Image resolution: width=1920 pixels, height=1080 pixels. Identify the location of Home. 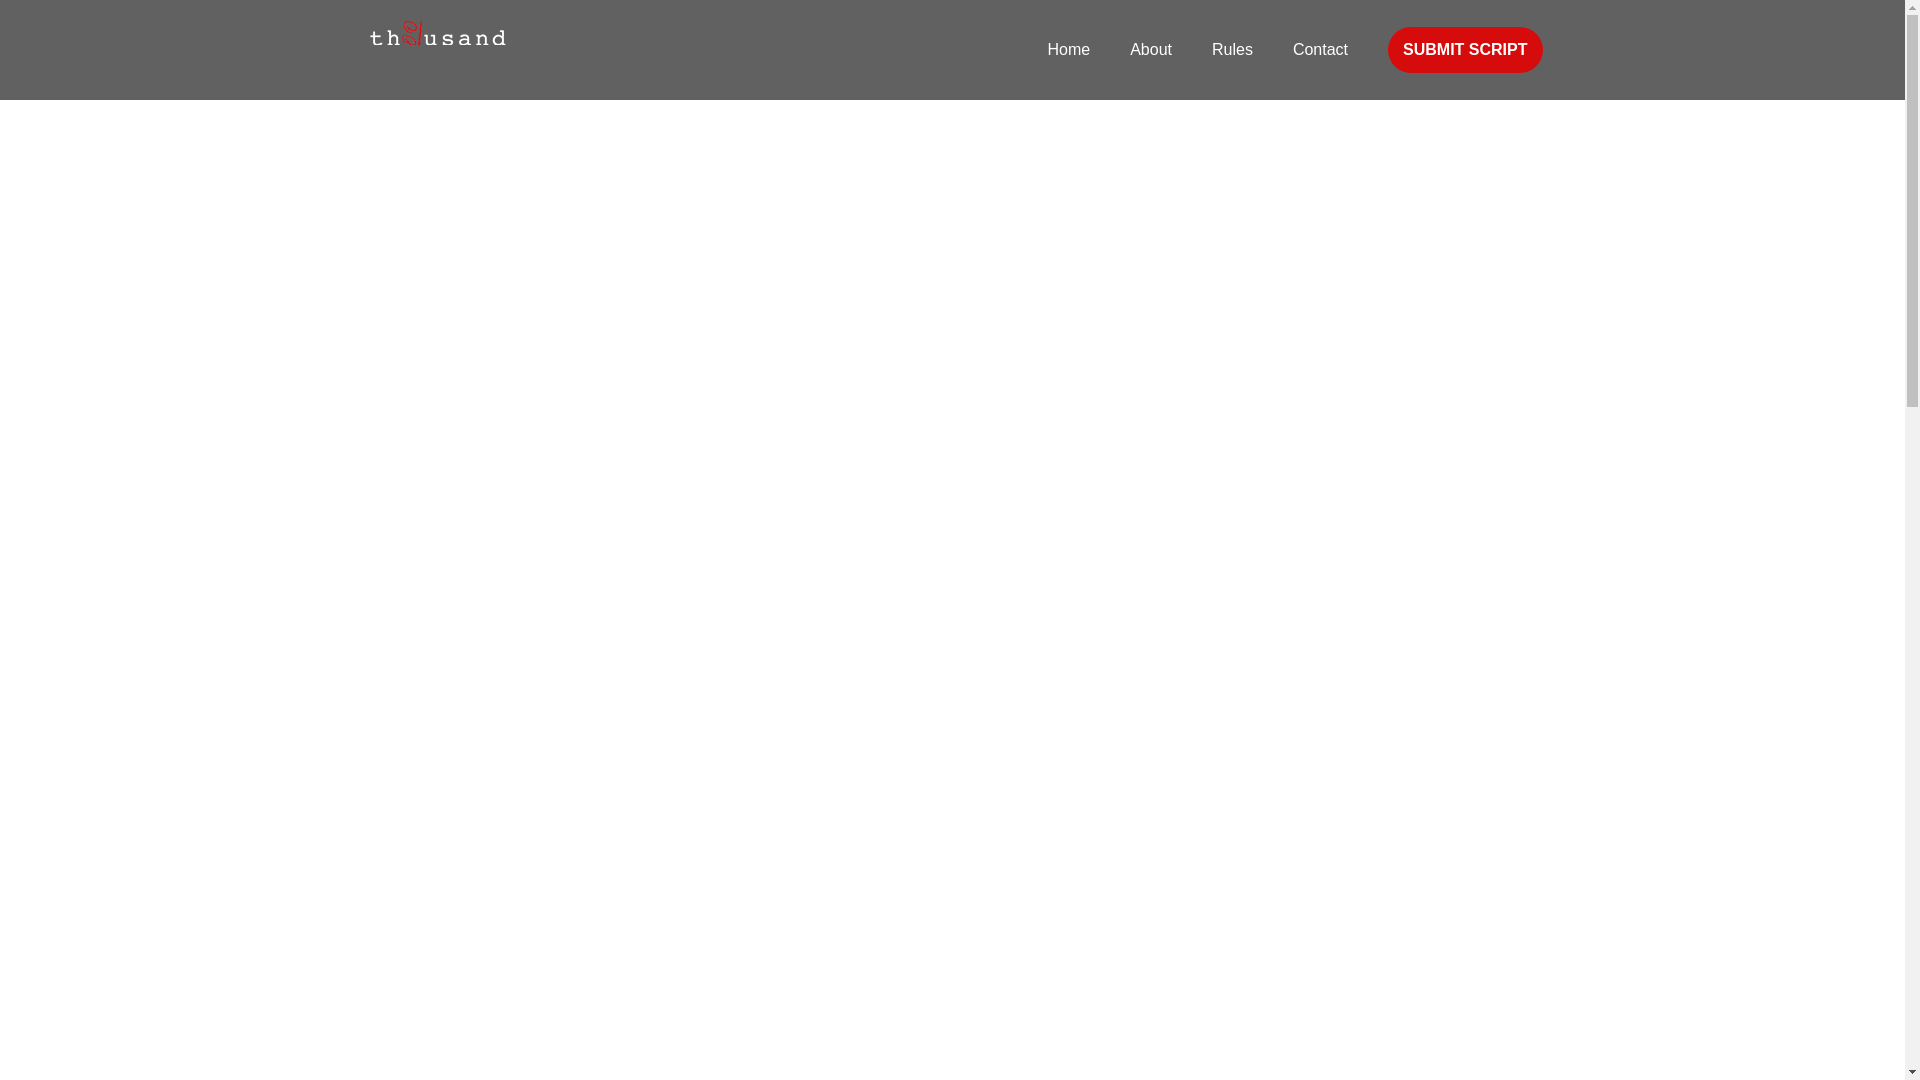
(1069, 50).